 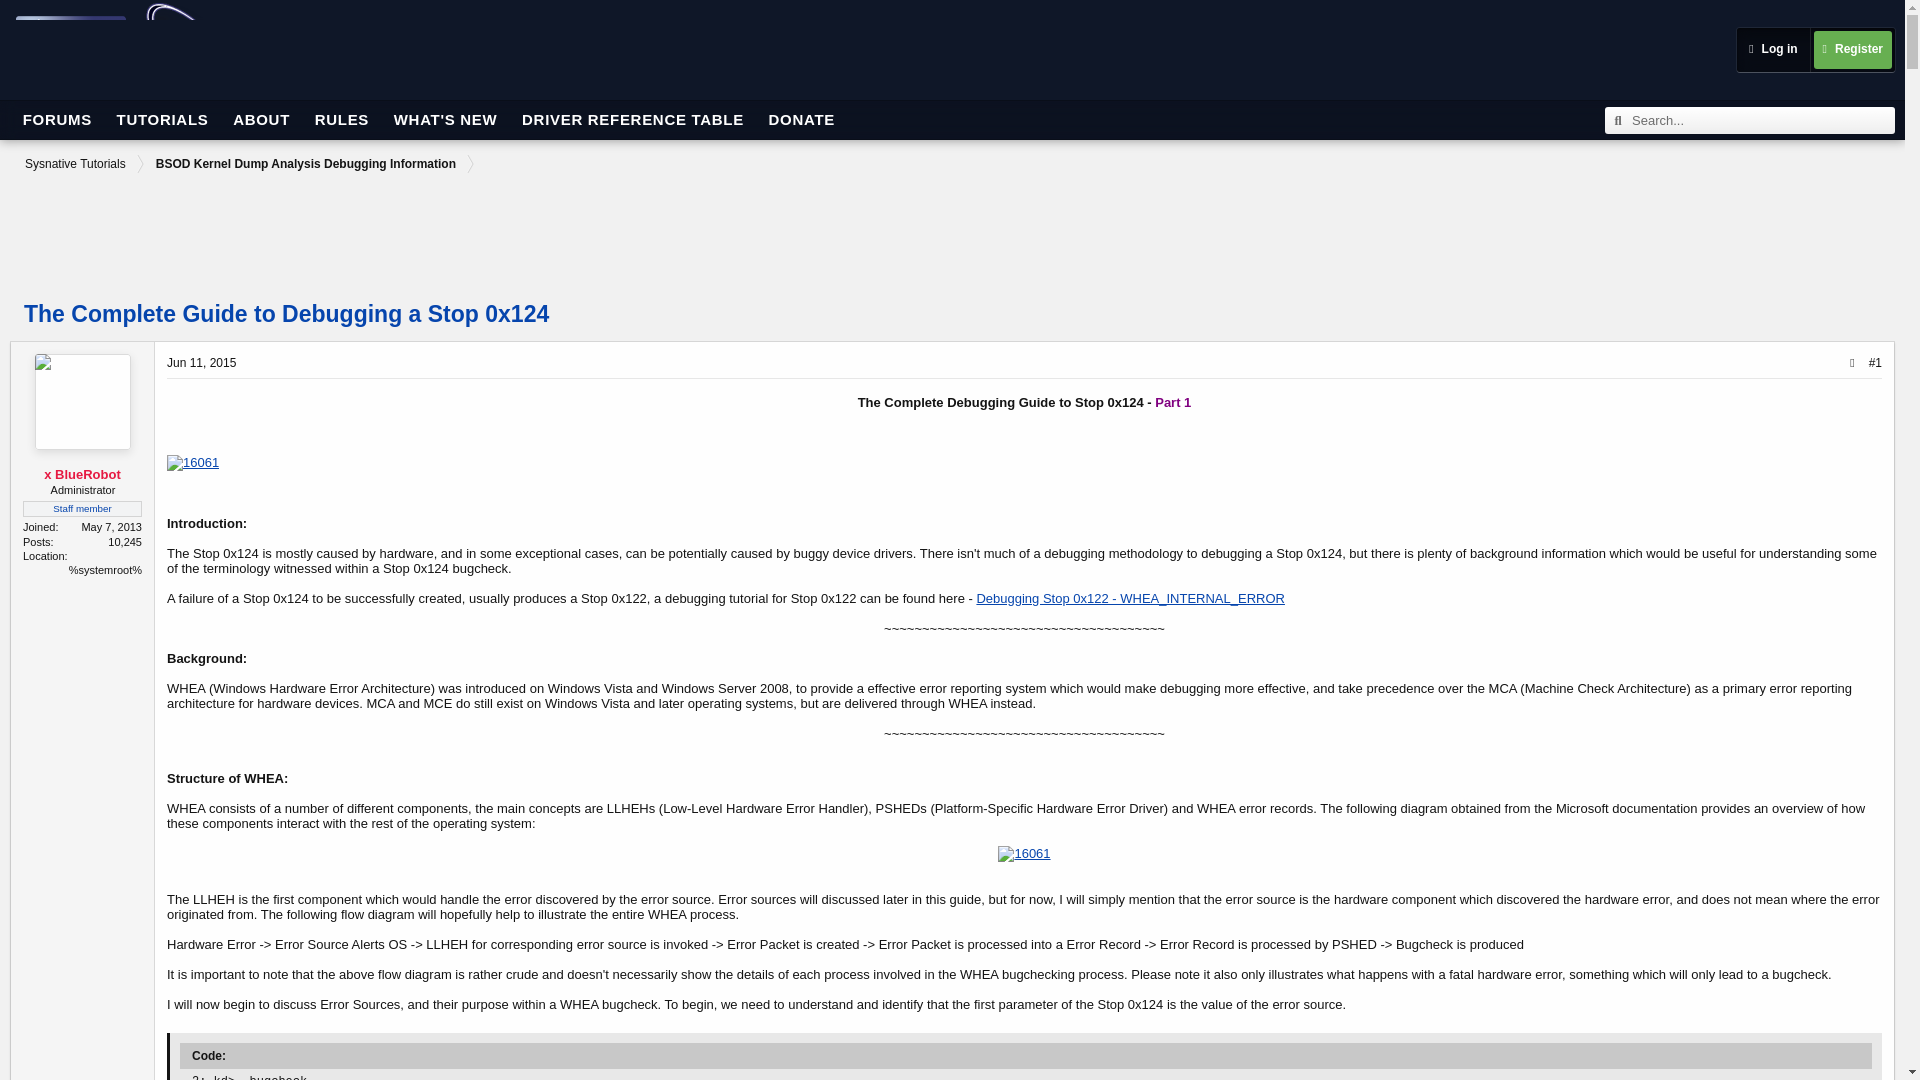 What do you see at coordinates (57, 120) in the screenshot?
I see `FORUMS` at bounding box center [57, 120].